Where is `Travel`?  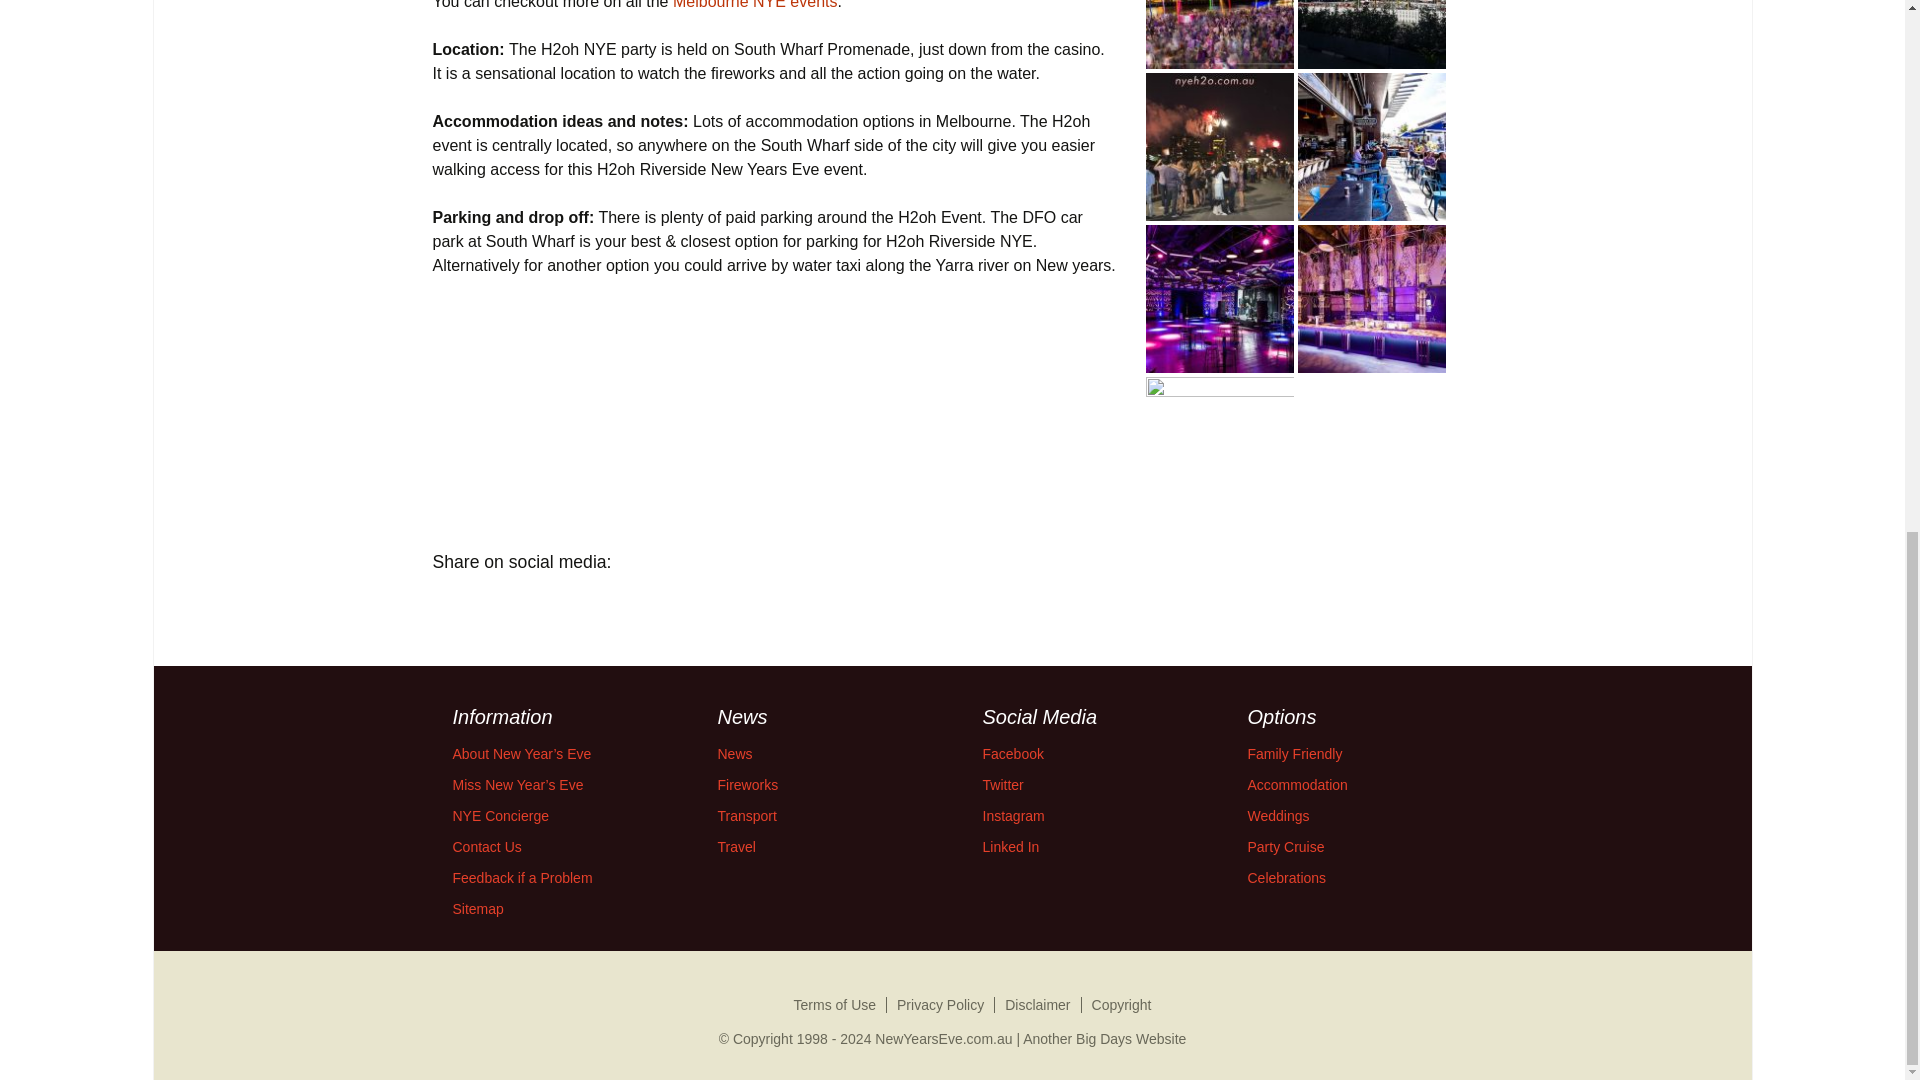
Travel is located at coordinates (737, 847).